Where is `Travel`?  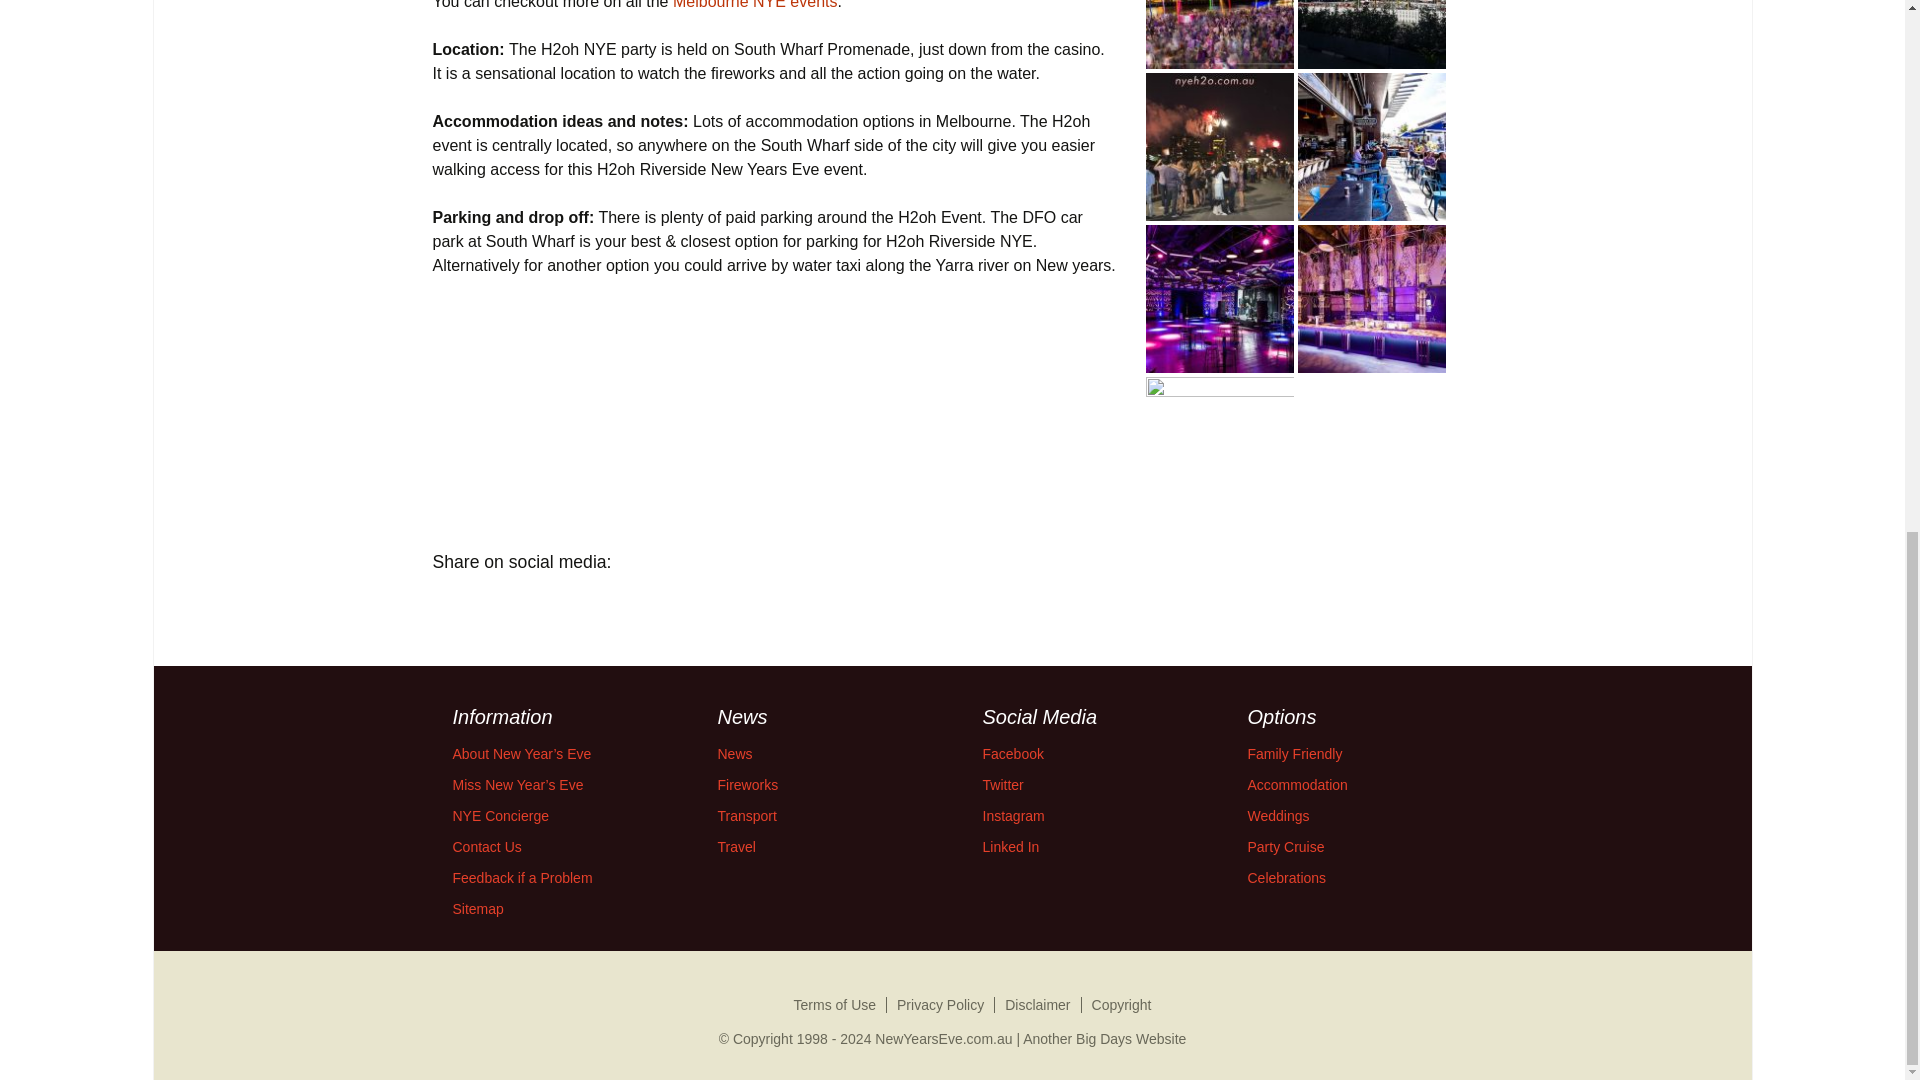
Travel is located at coordinates (737, 847).